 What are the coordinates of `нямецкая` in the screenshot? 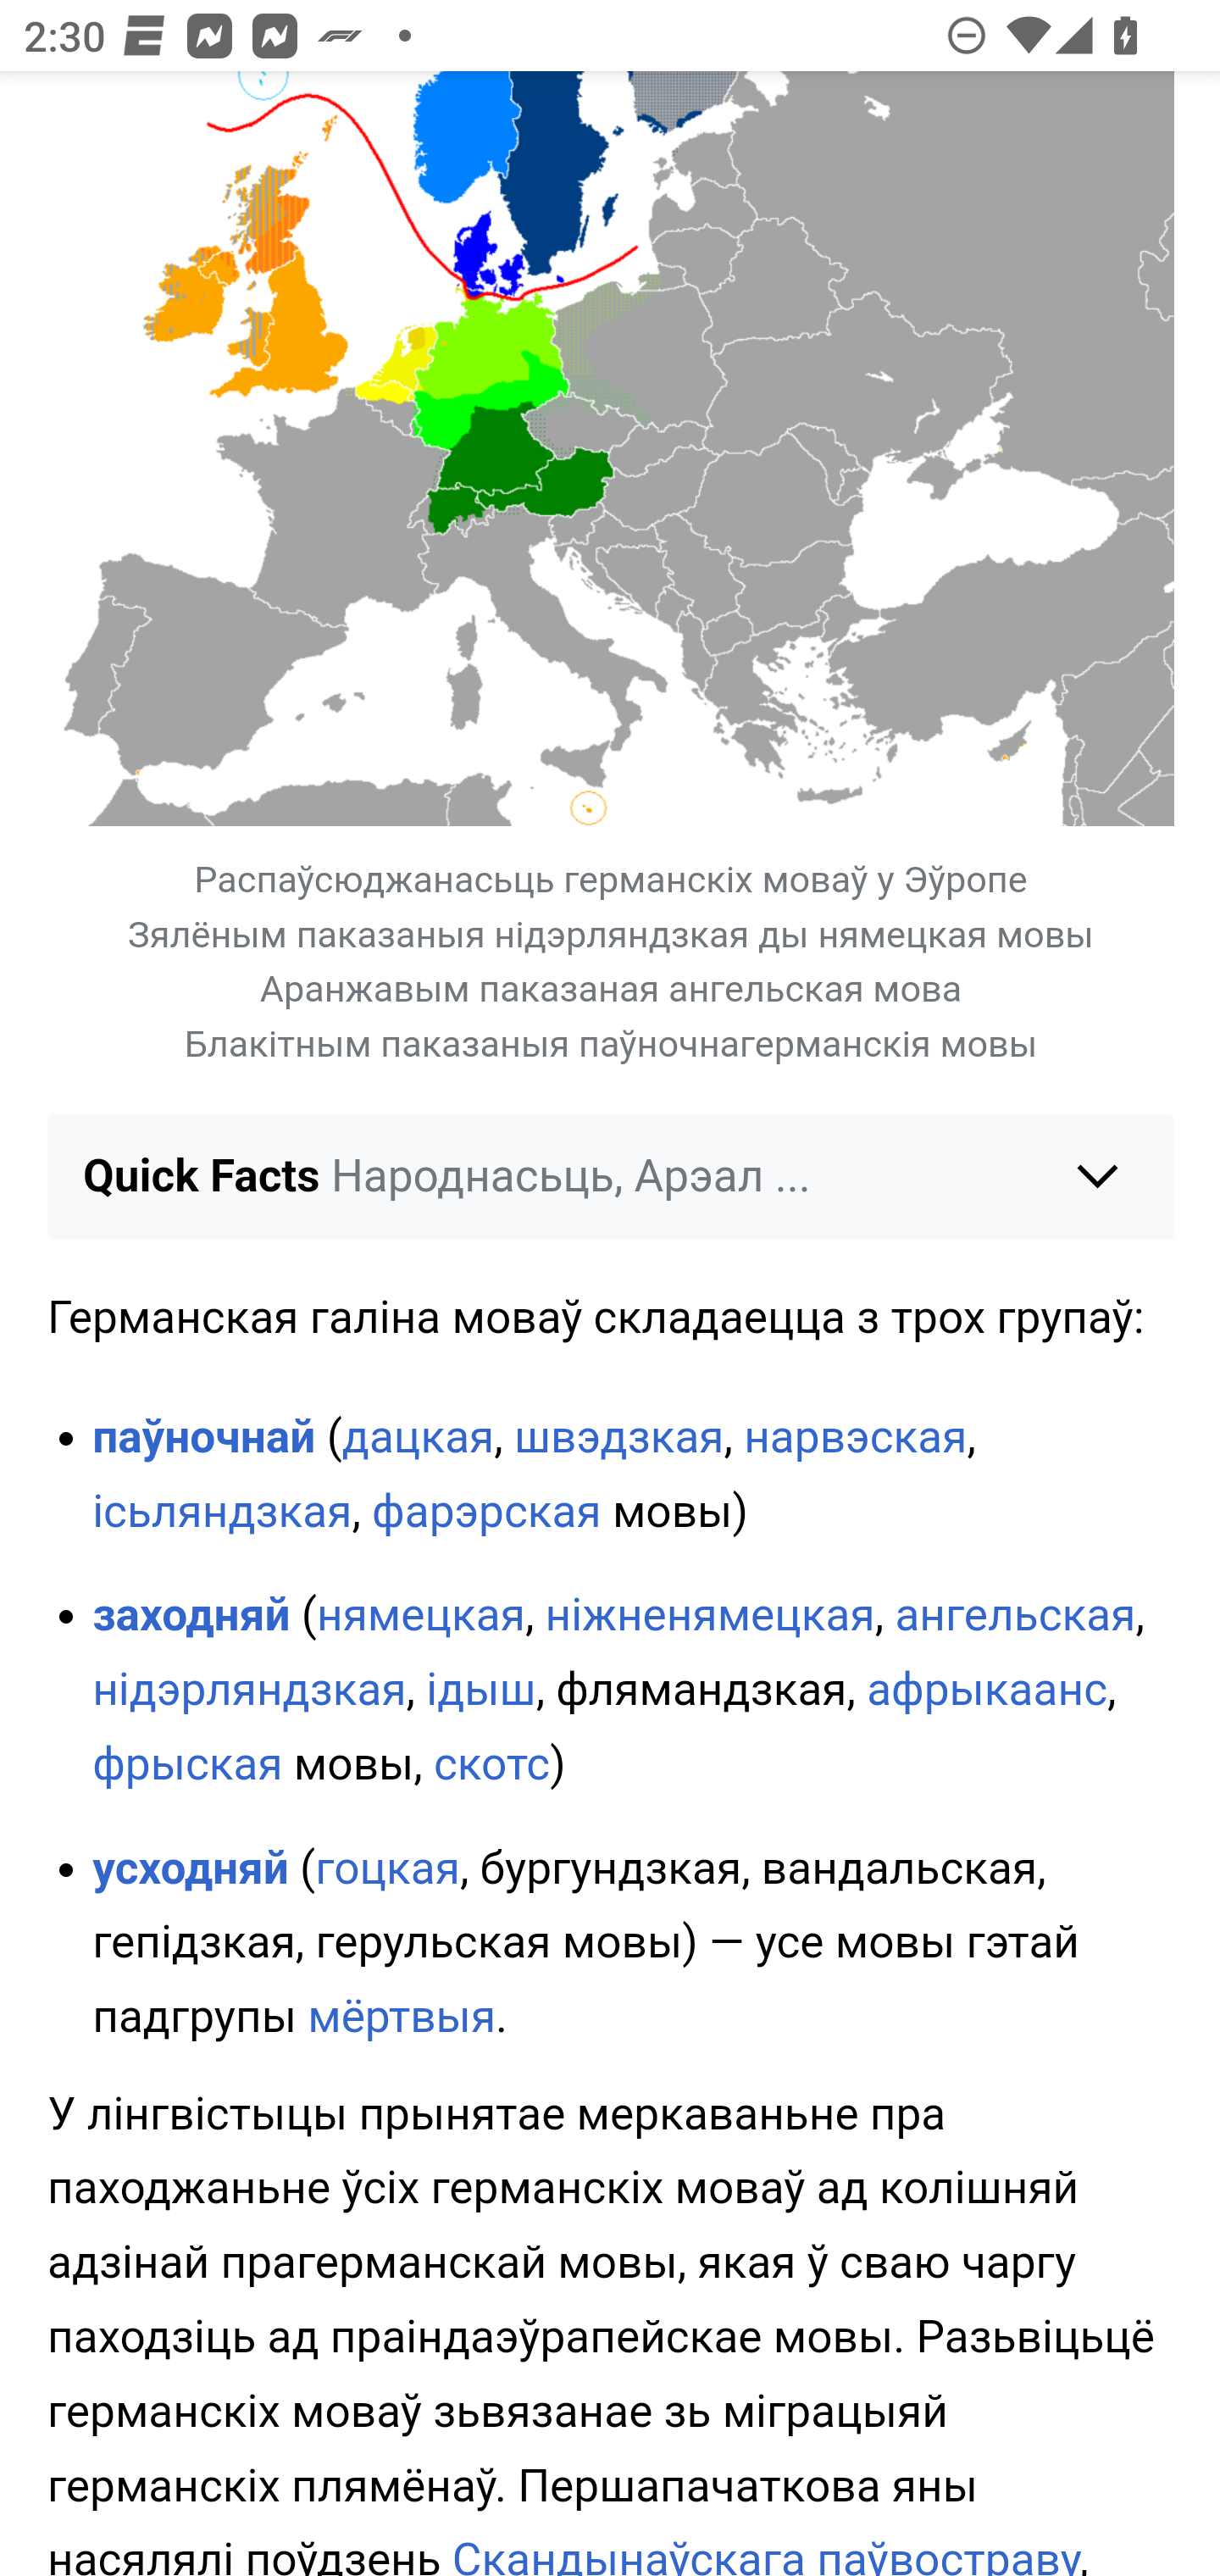 It's located at (421, 1617).